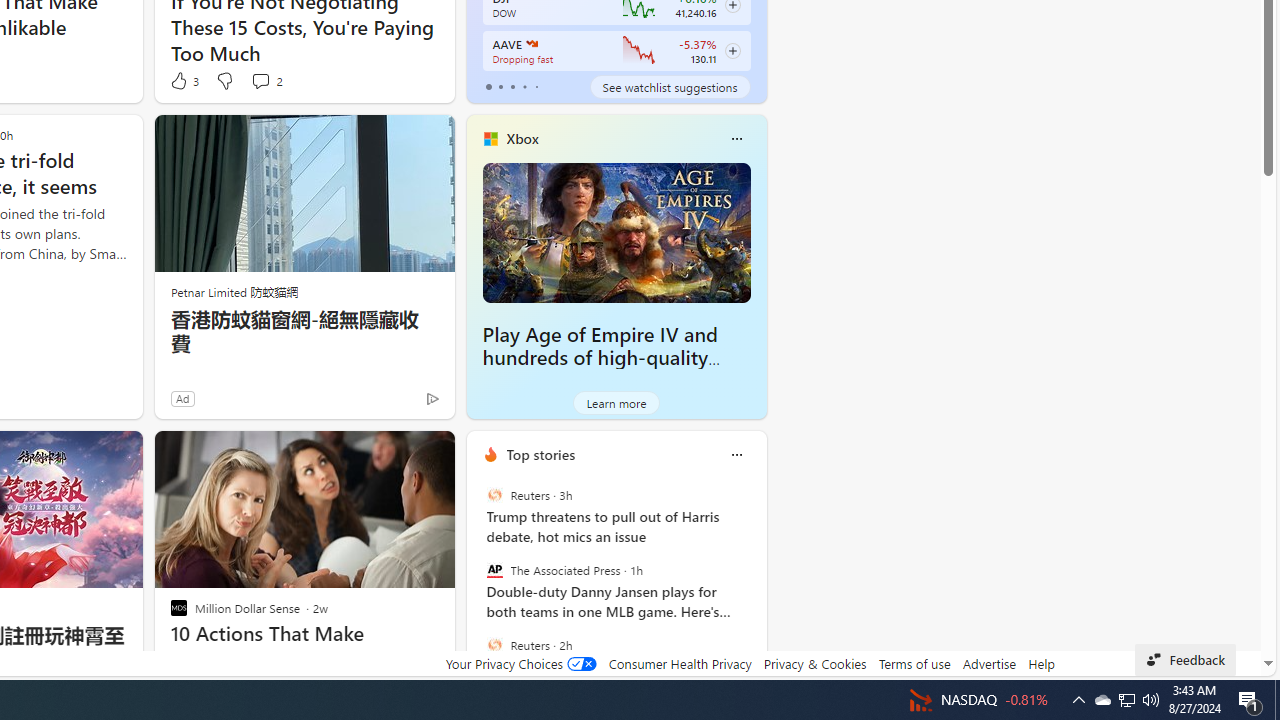 This screenshot has height=720, width=1280. Describe the element at coordinates (394, 454) in the screenshot. I see `Hide this story` at that location.